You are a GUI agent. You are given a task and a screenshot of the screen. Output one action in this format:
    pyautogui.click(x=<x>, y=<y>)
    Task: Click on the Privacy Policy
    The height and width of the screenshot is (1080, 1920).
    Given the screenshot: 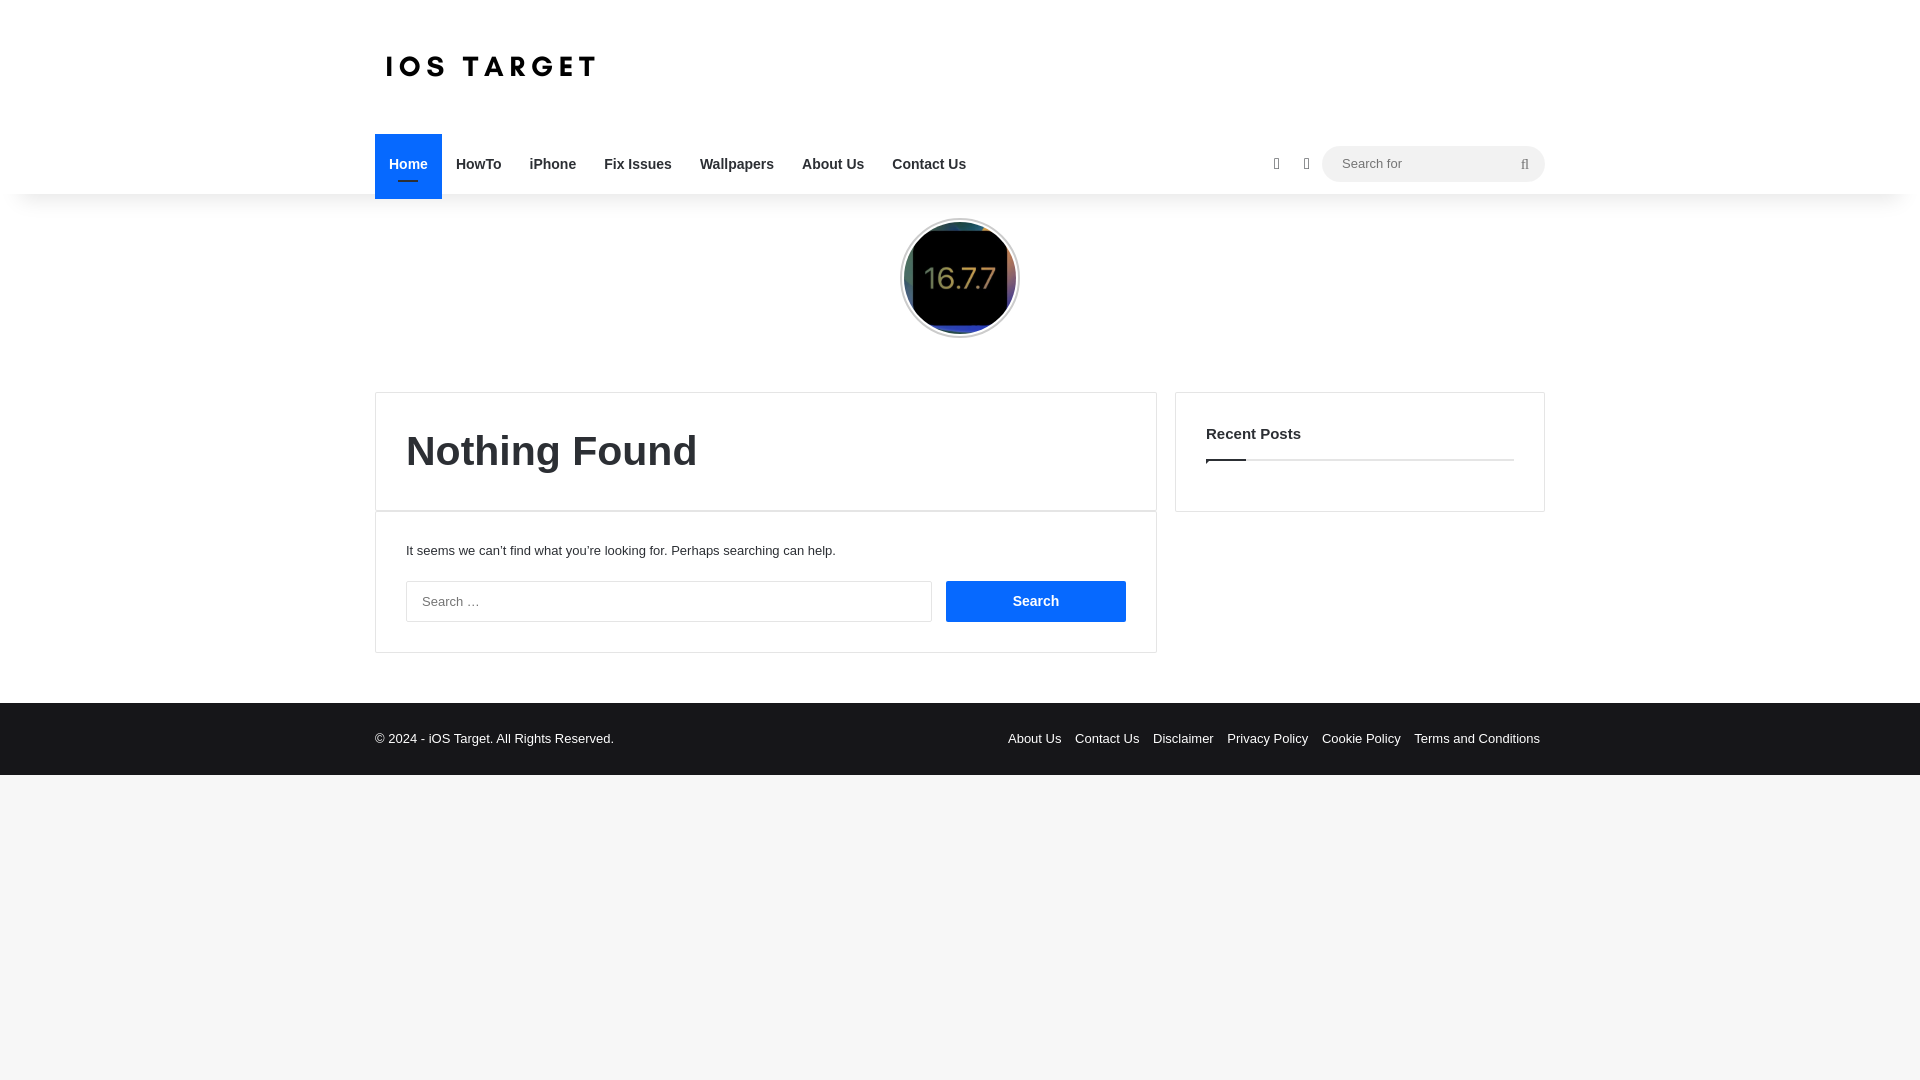 What is the action you would take?
    pyautogui.click(x=1266, y=738)
    